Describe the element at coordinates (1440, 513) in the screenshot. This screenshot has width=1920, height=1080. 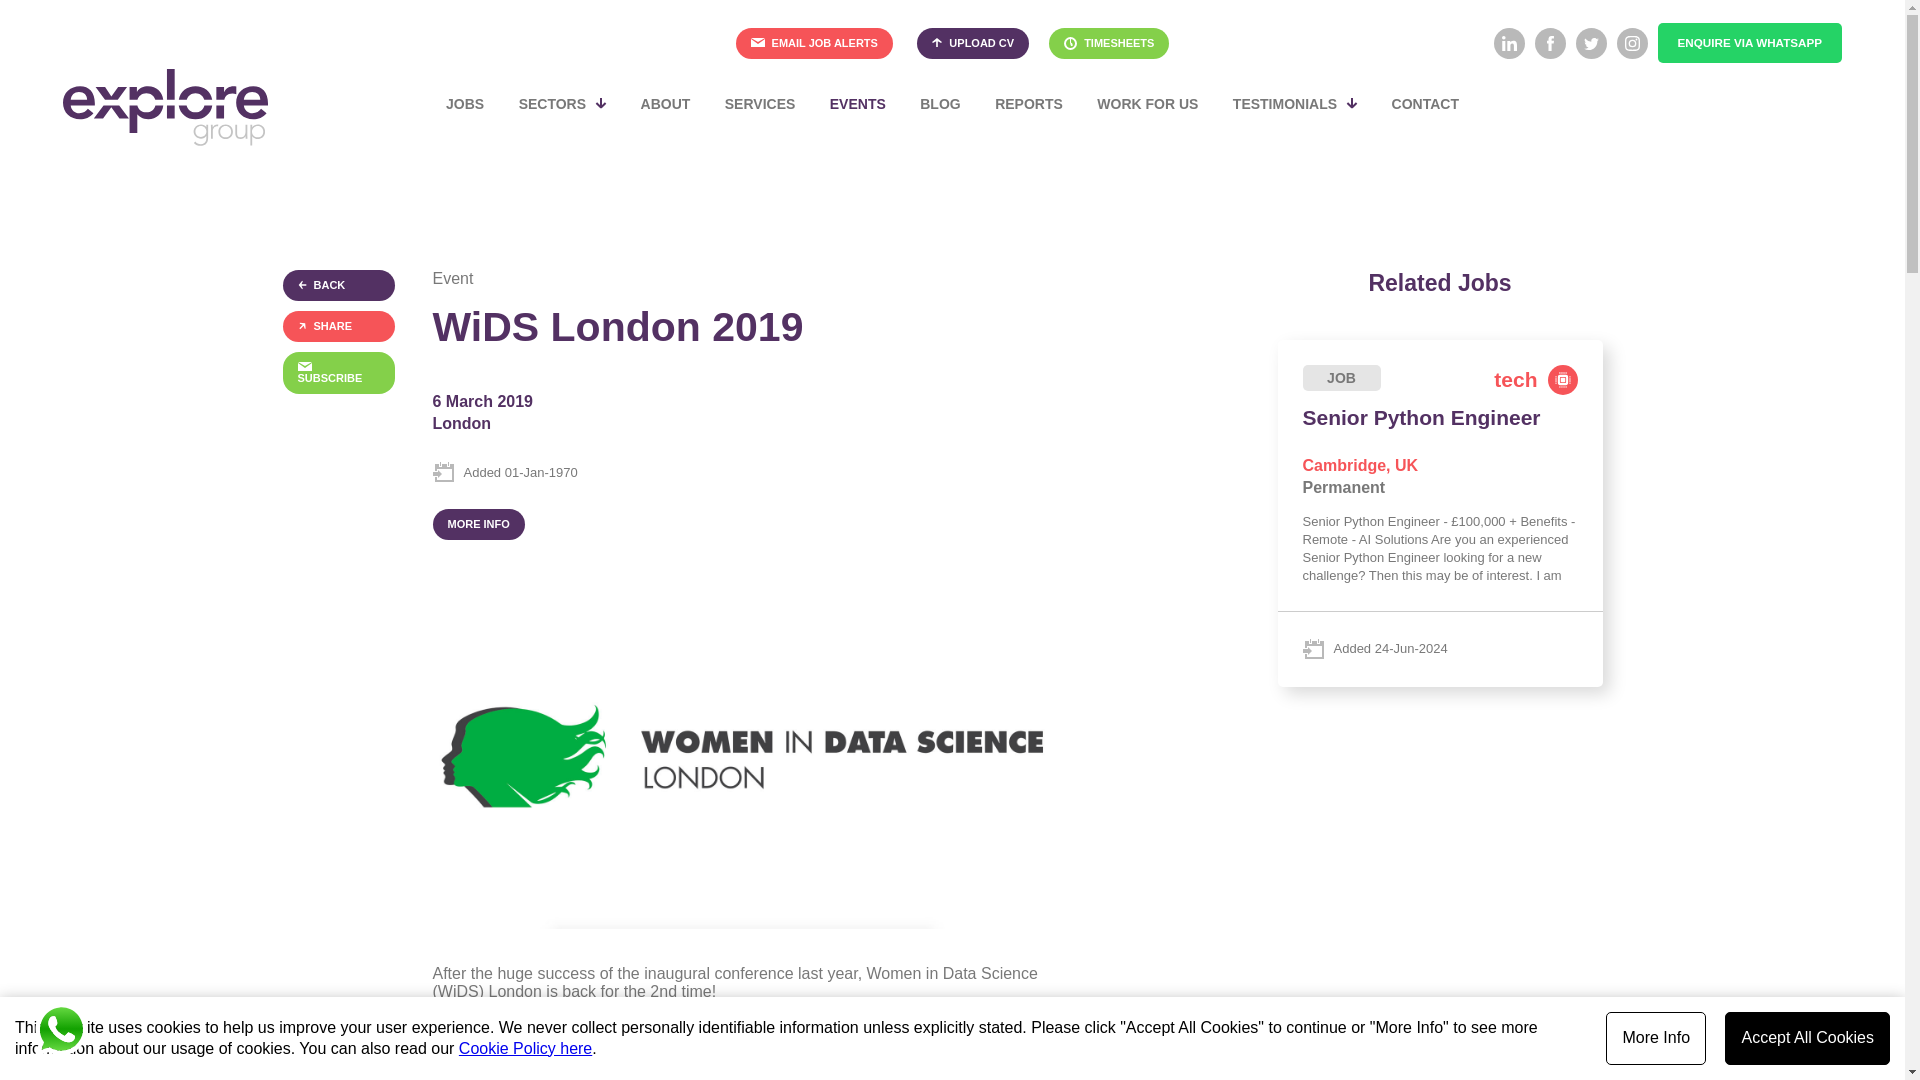
I see `Senior Python Engineer` at that location.